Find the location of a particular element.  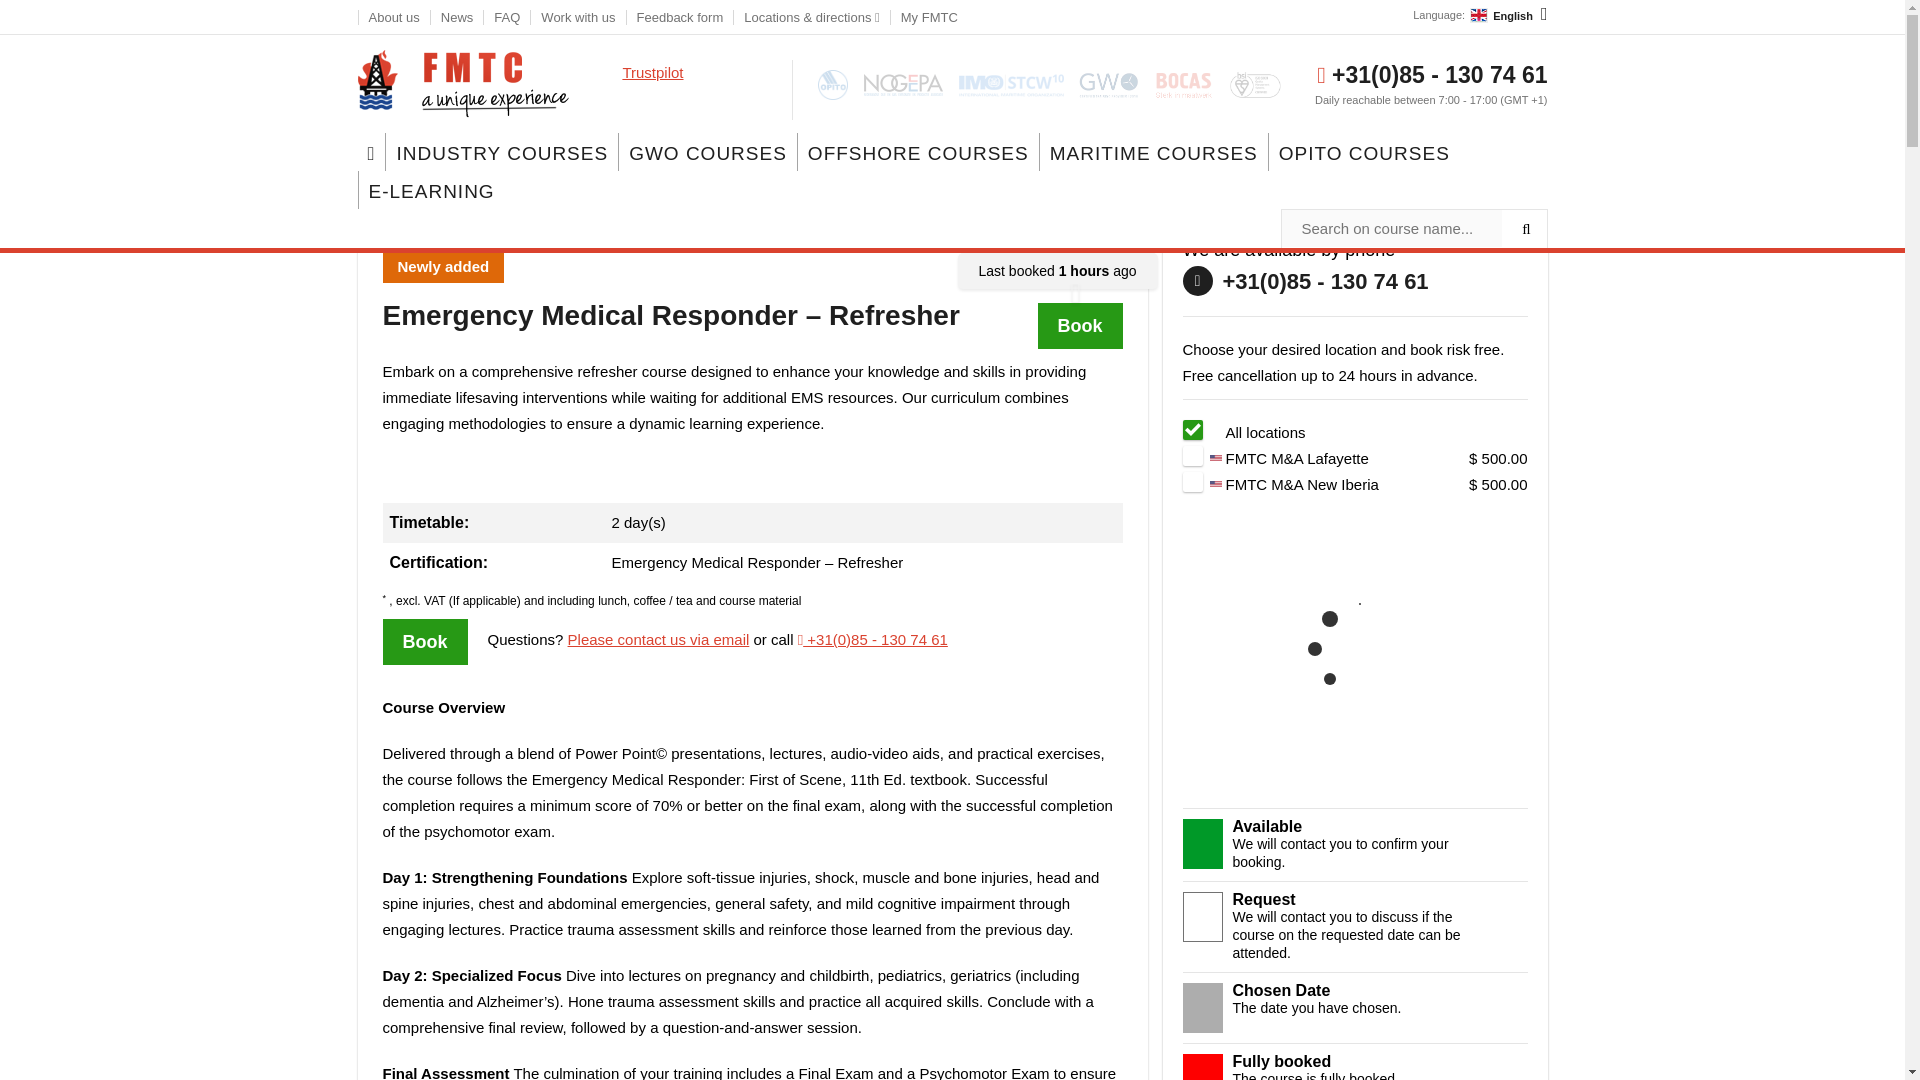

gwo is located at coordinates (1108, 85).